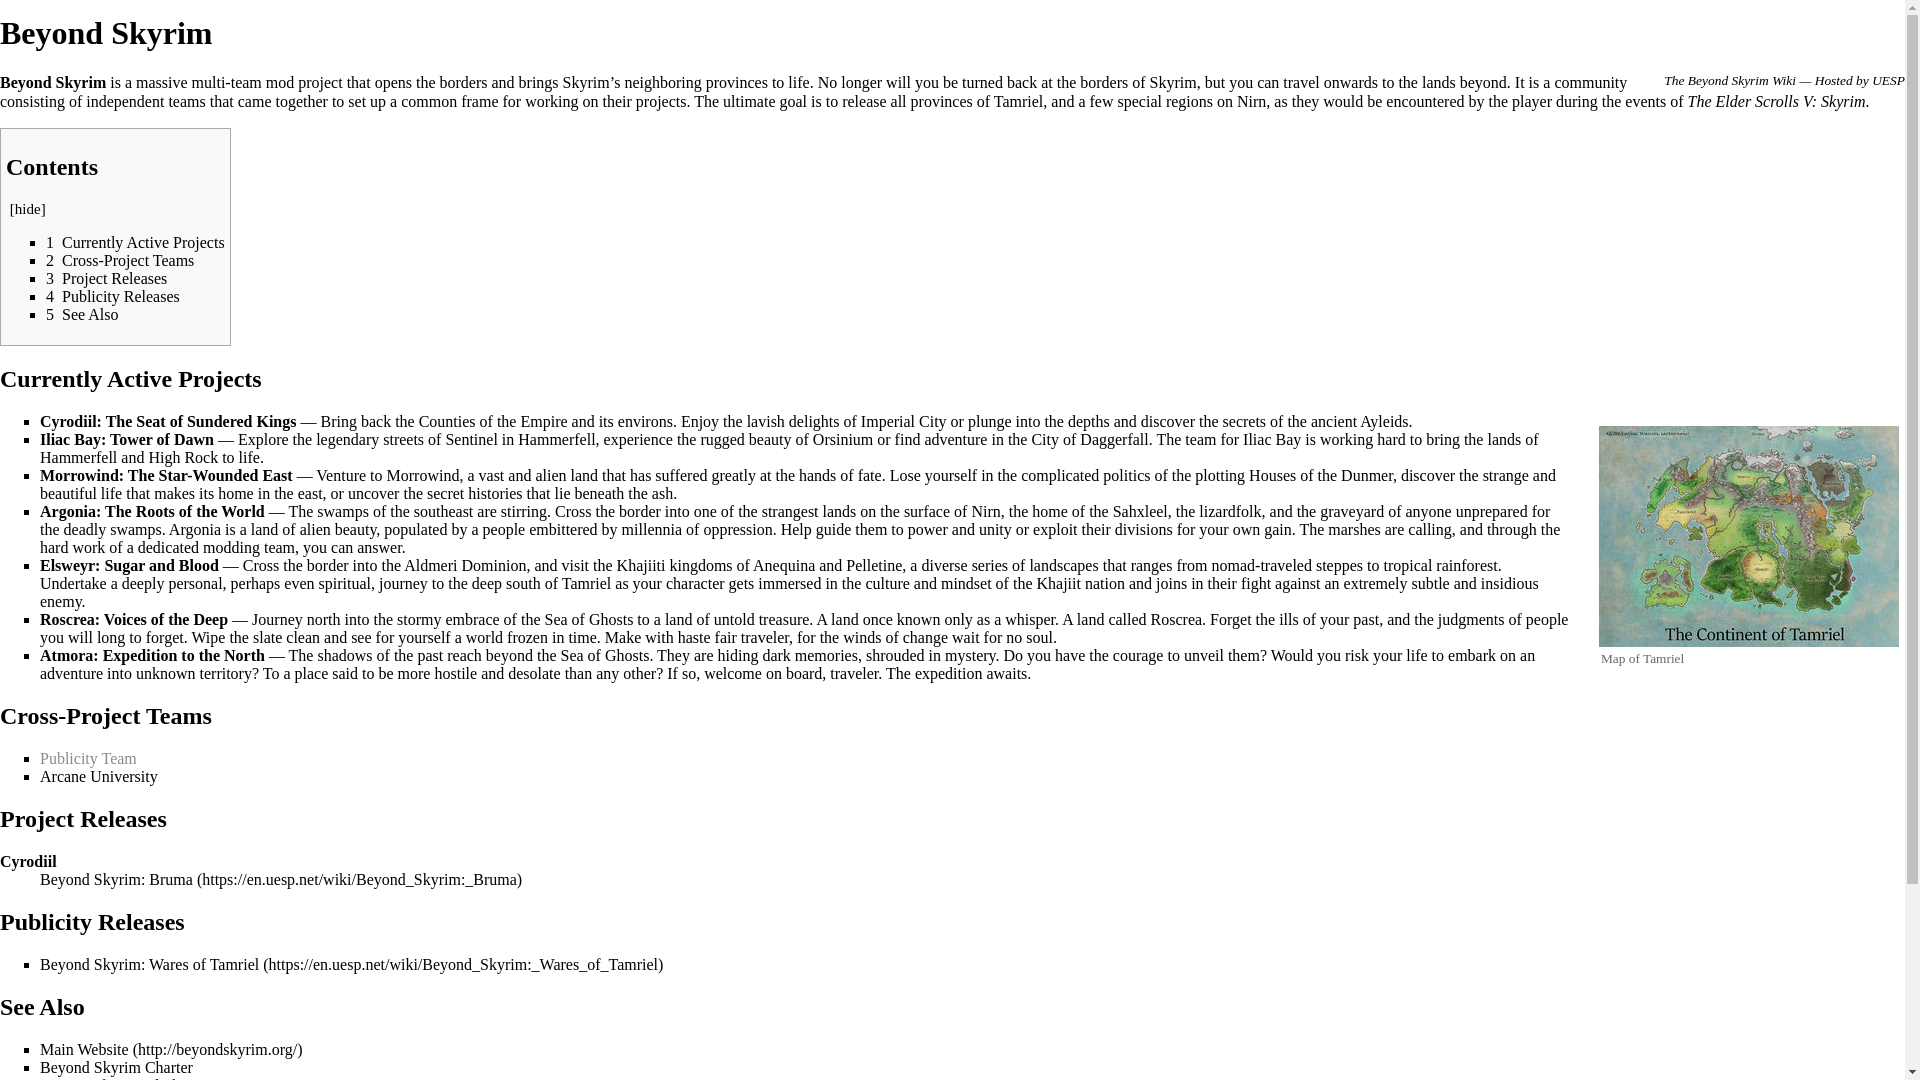 The image size is (1920, 1080). I want to click on Main Website, so click(172, 1050).